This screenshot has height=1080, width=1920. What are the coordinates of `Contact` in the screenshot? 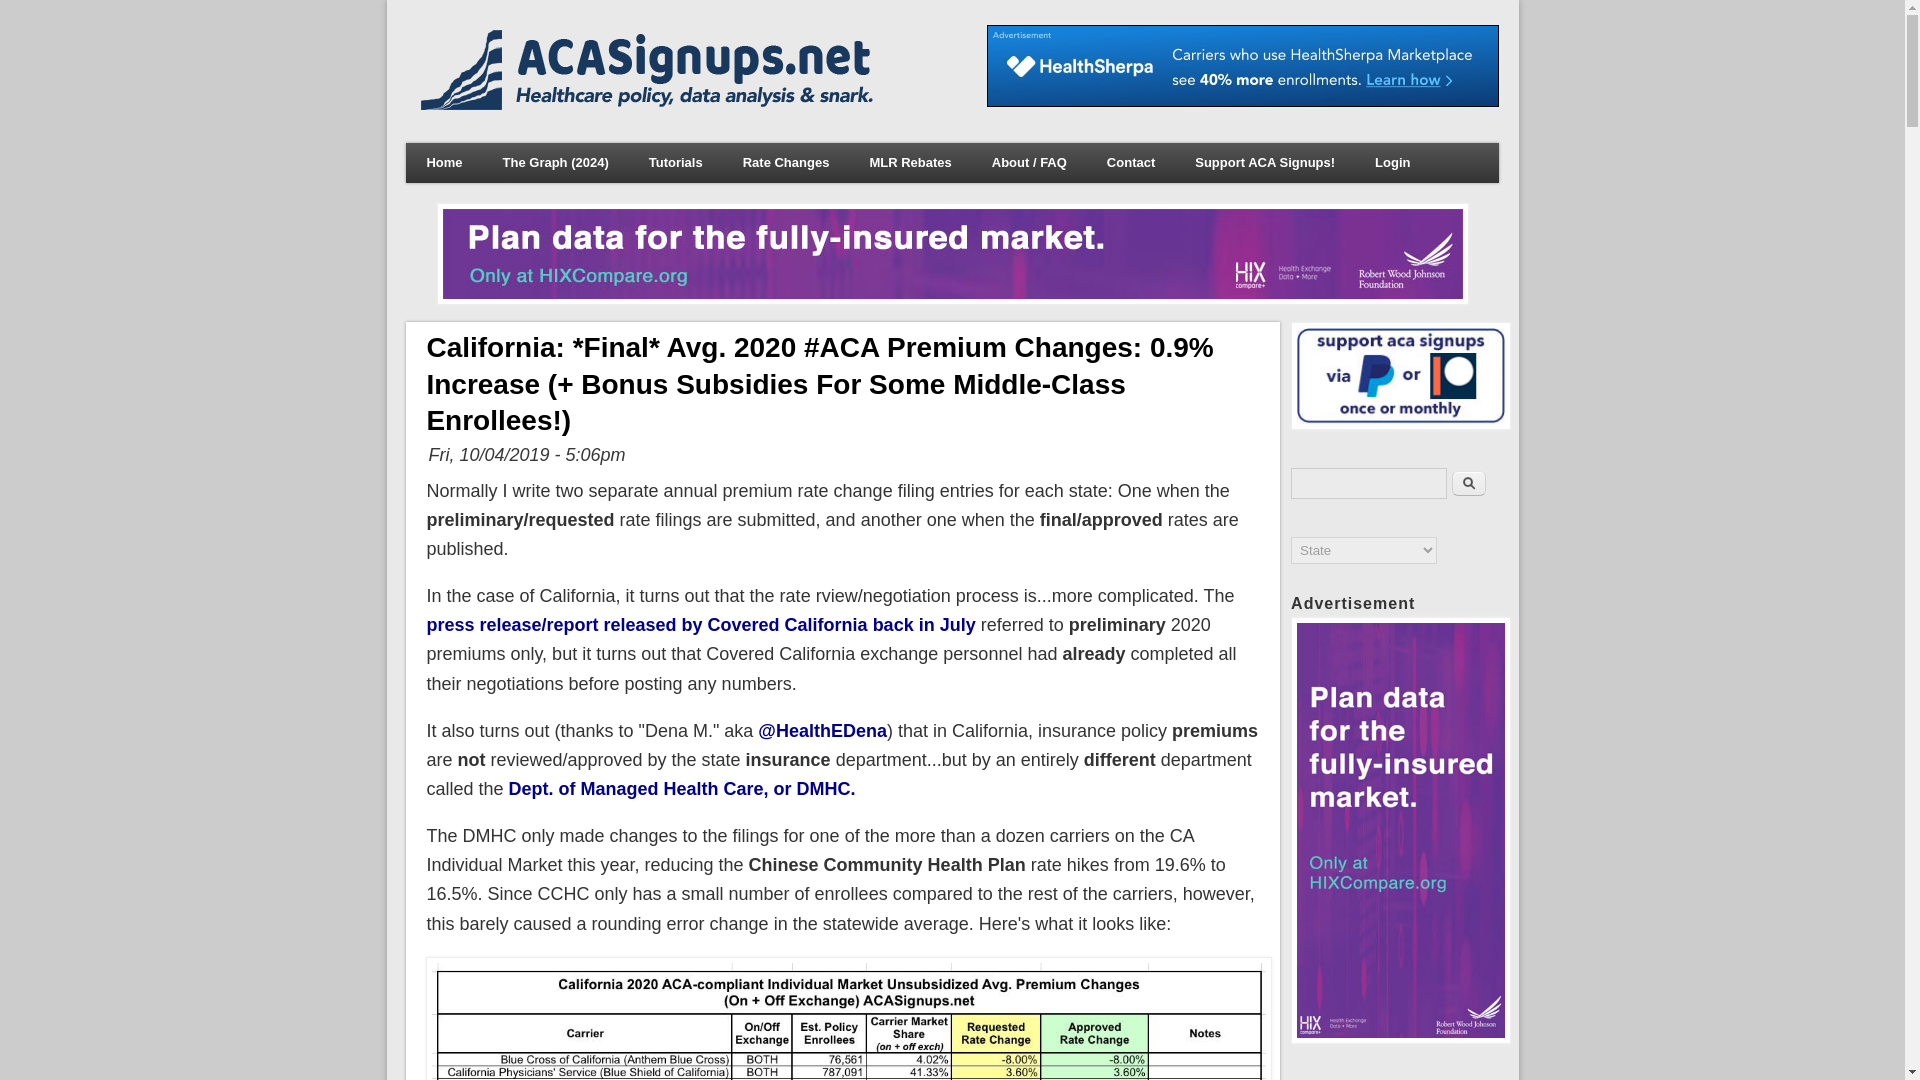 It's located at (1130, 162).